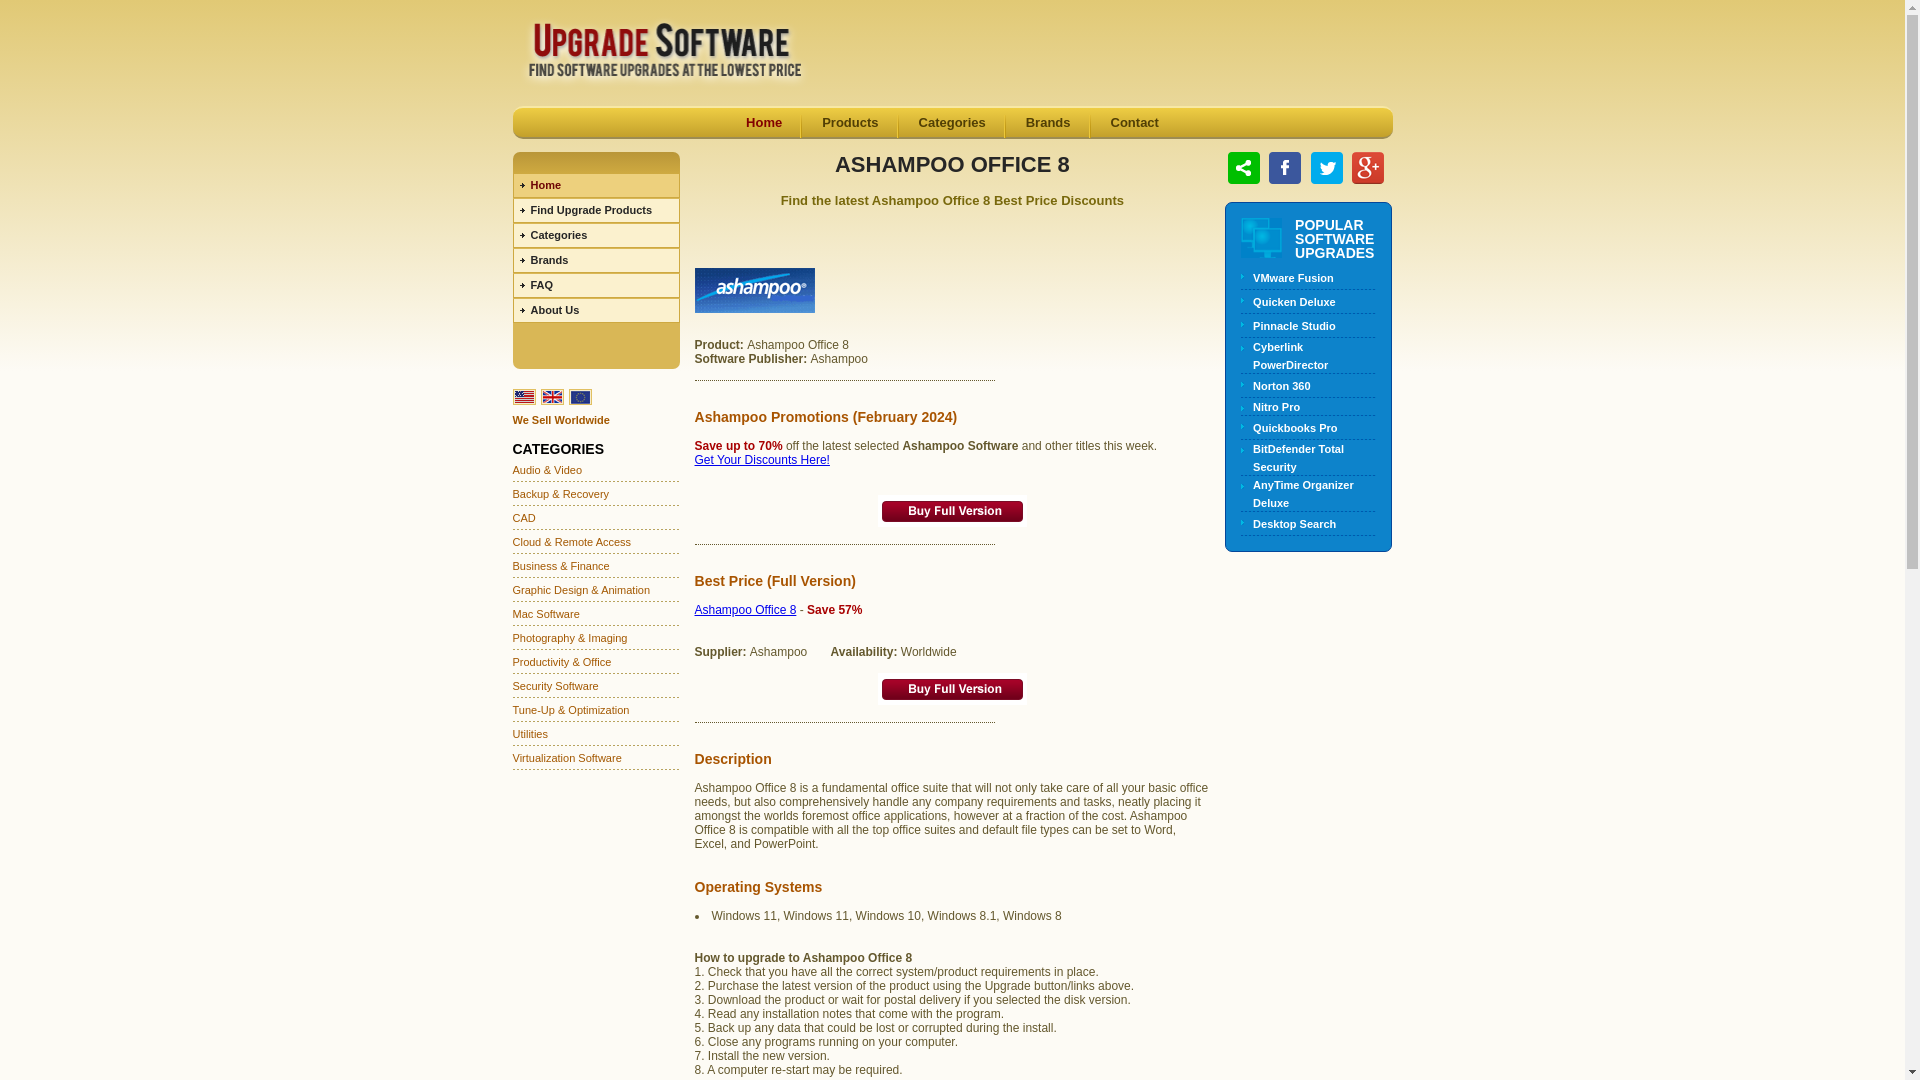  Describe the element at coordinates (849, 122) in the screenshot. I see `Products` at that location.